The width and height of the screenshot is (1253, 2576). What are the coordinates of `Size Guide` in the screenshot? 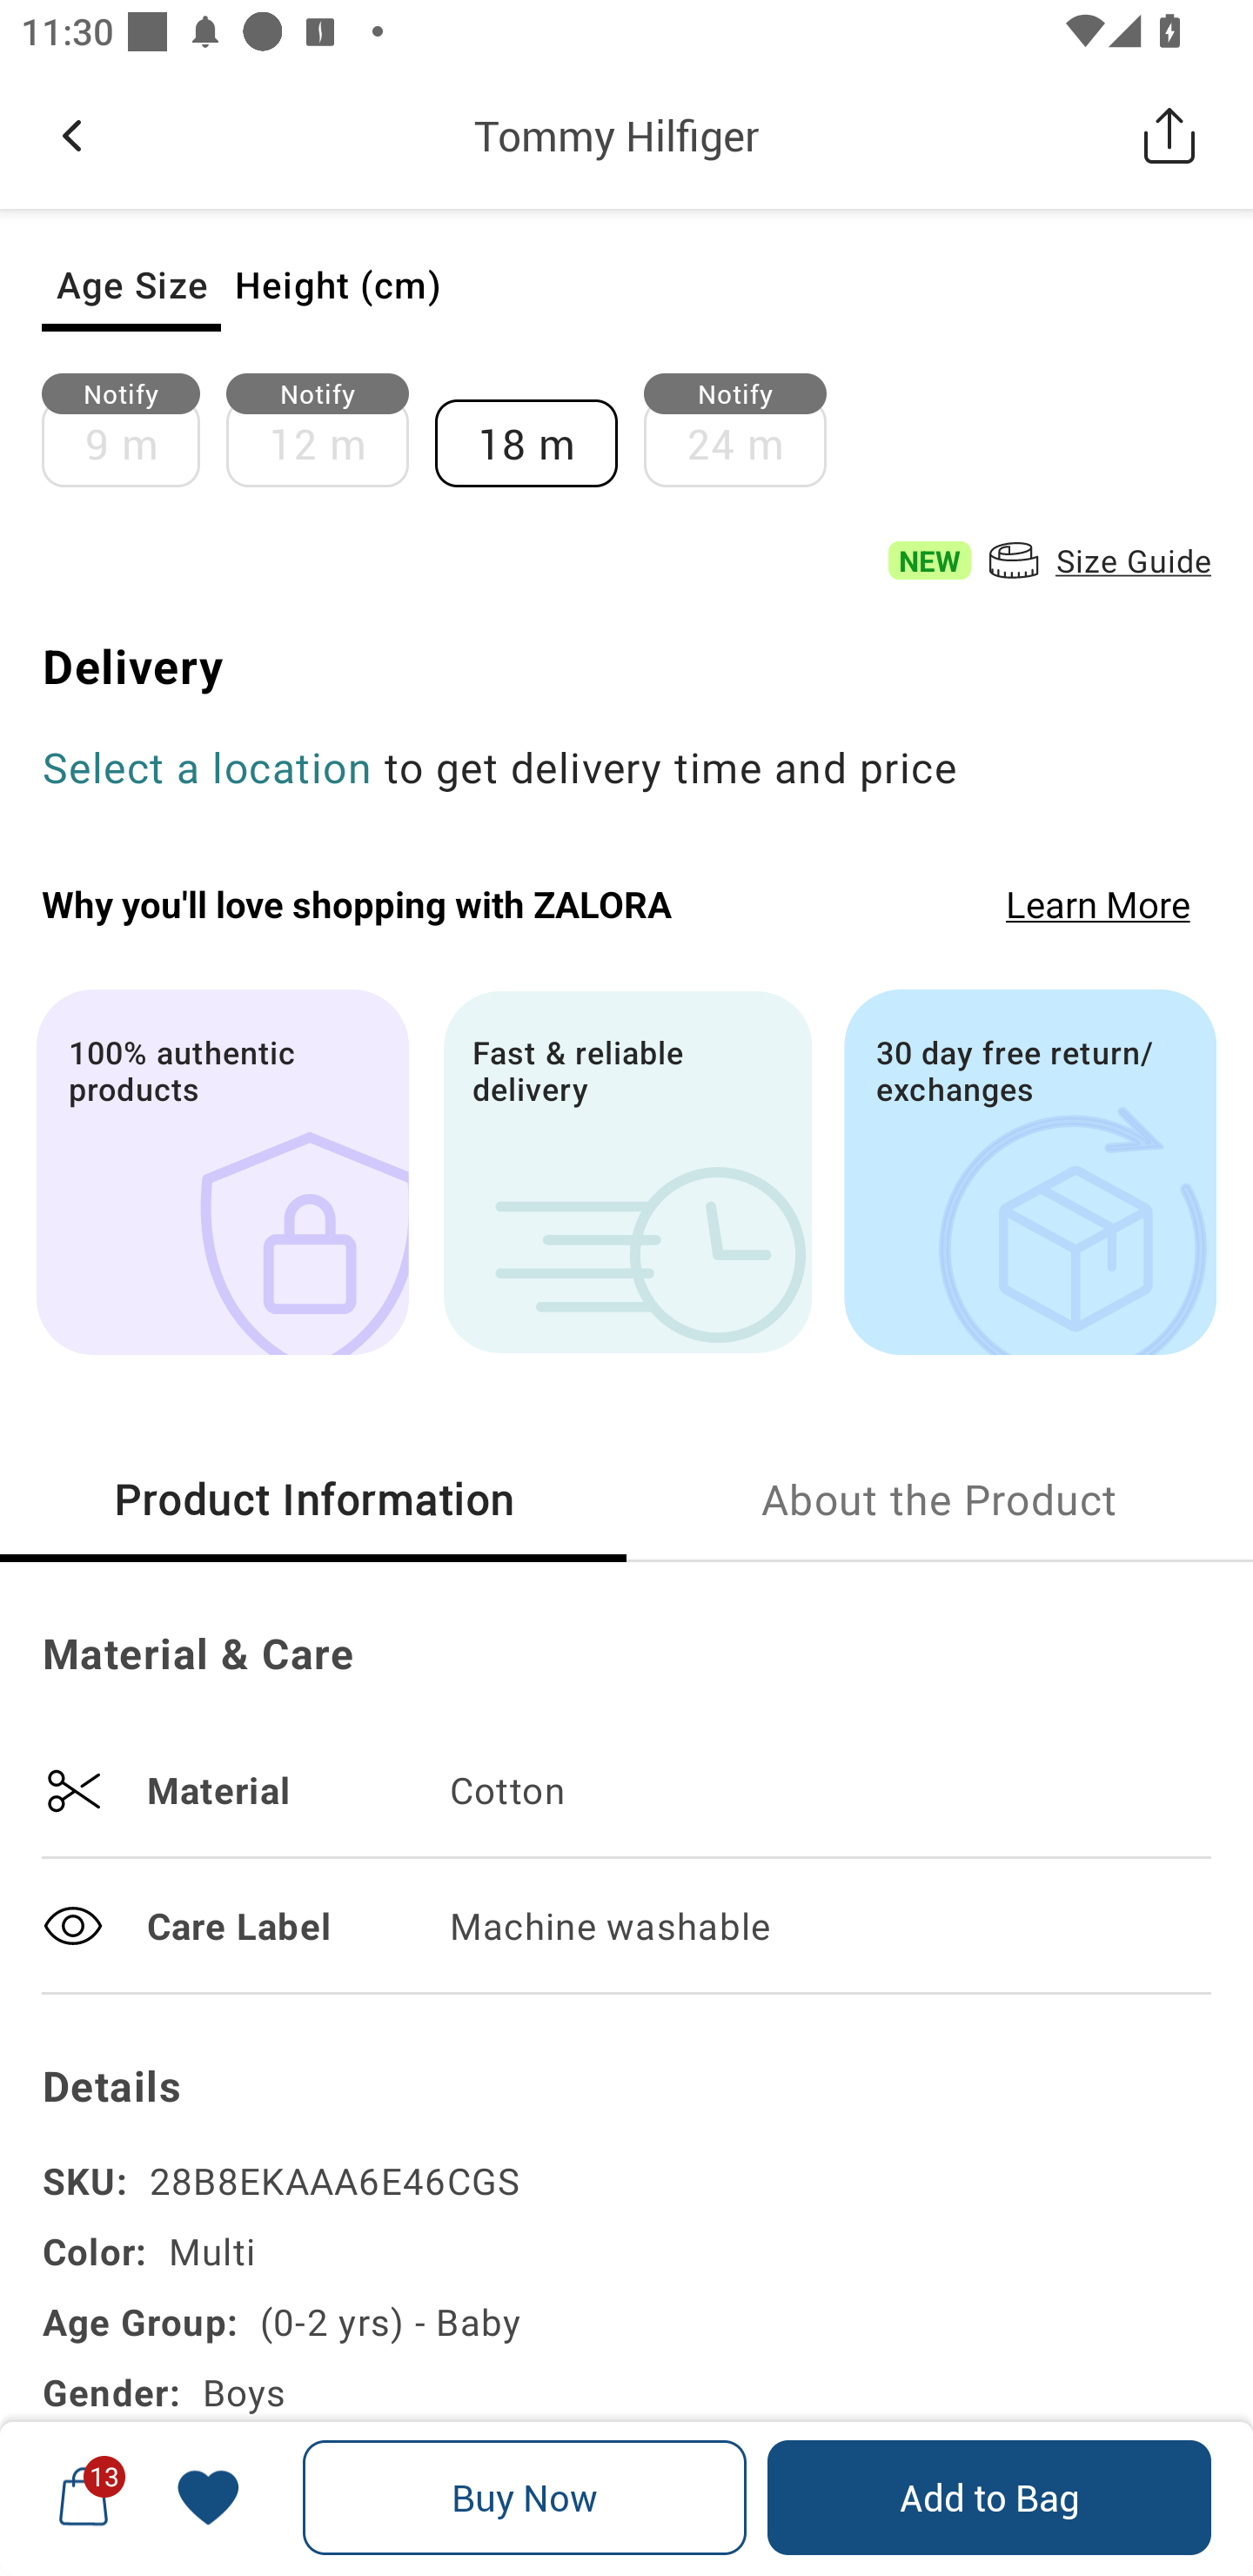 It's located at (1096, 560).